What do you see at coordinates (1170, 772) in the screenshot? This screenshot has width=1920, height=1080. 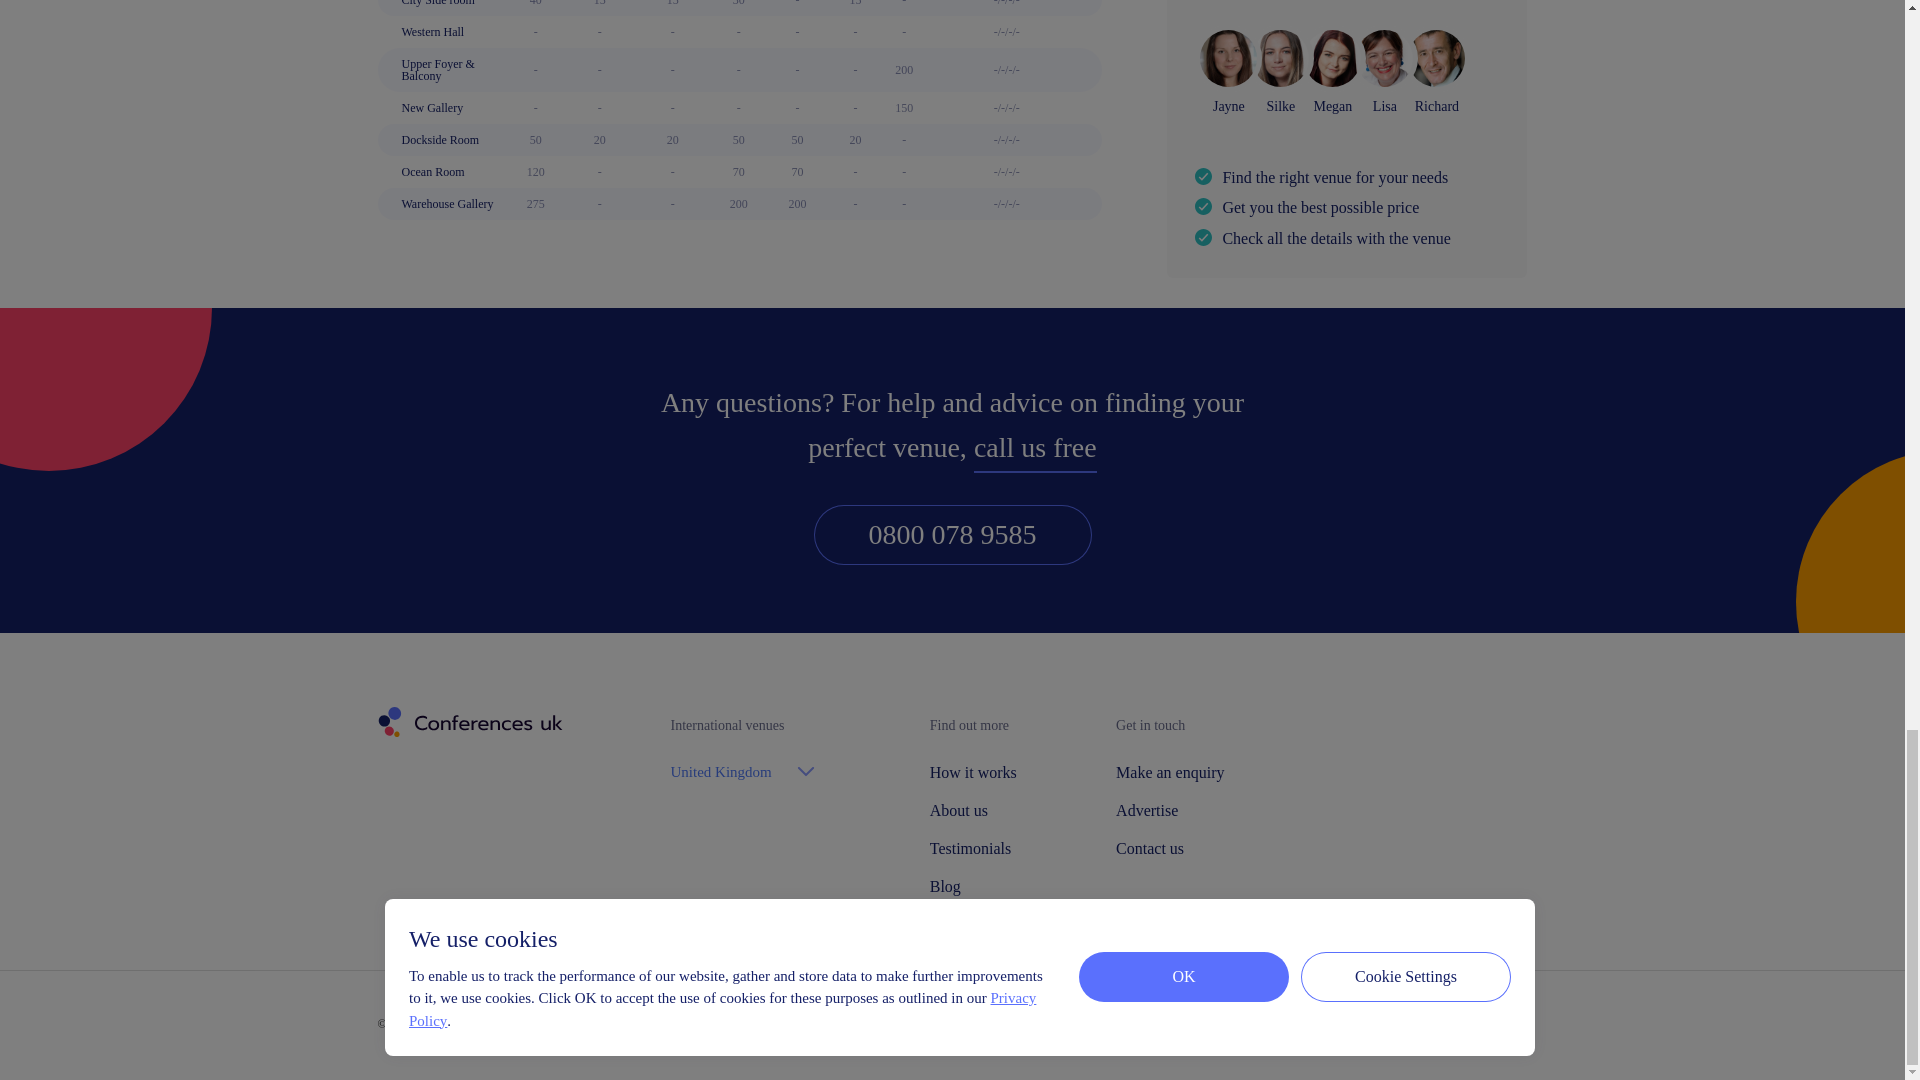 I see `Make an enquiry` at bounding box center [1170, 772].